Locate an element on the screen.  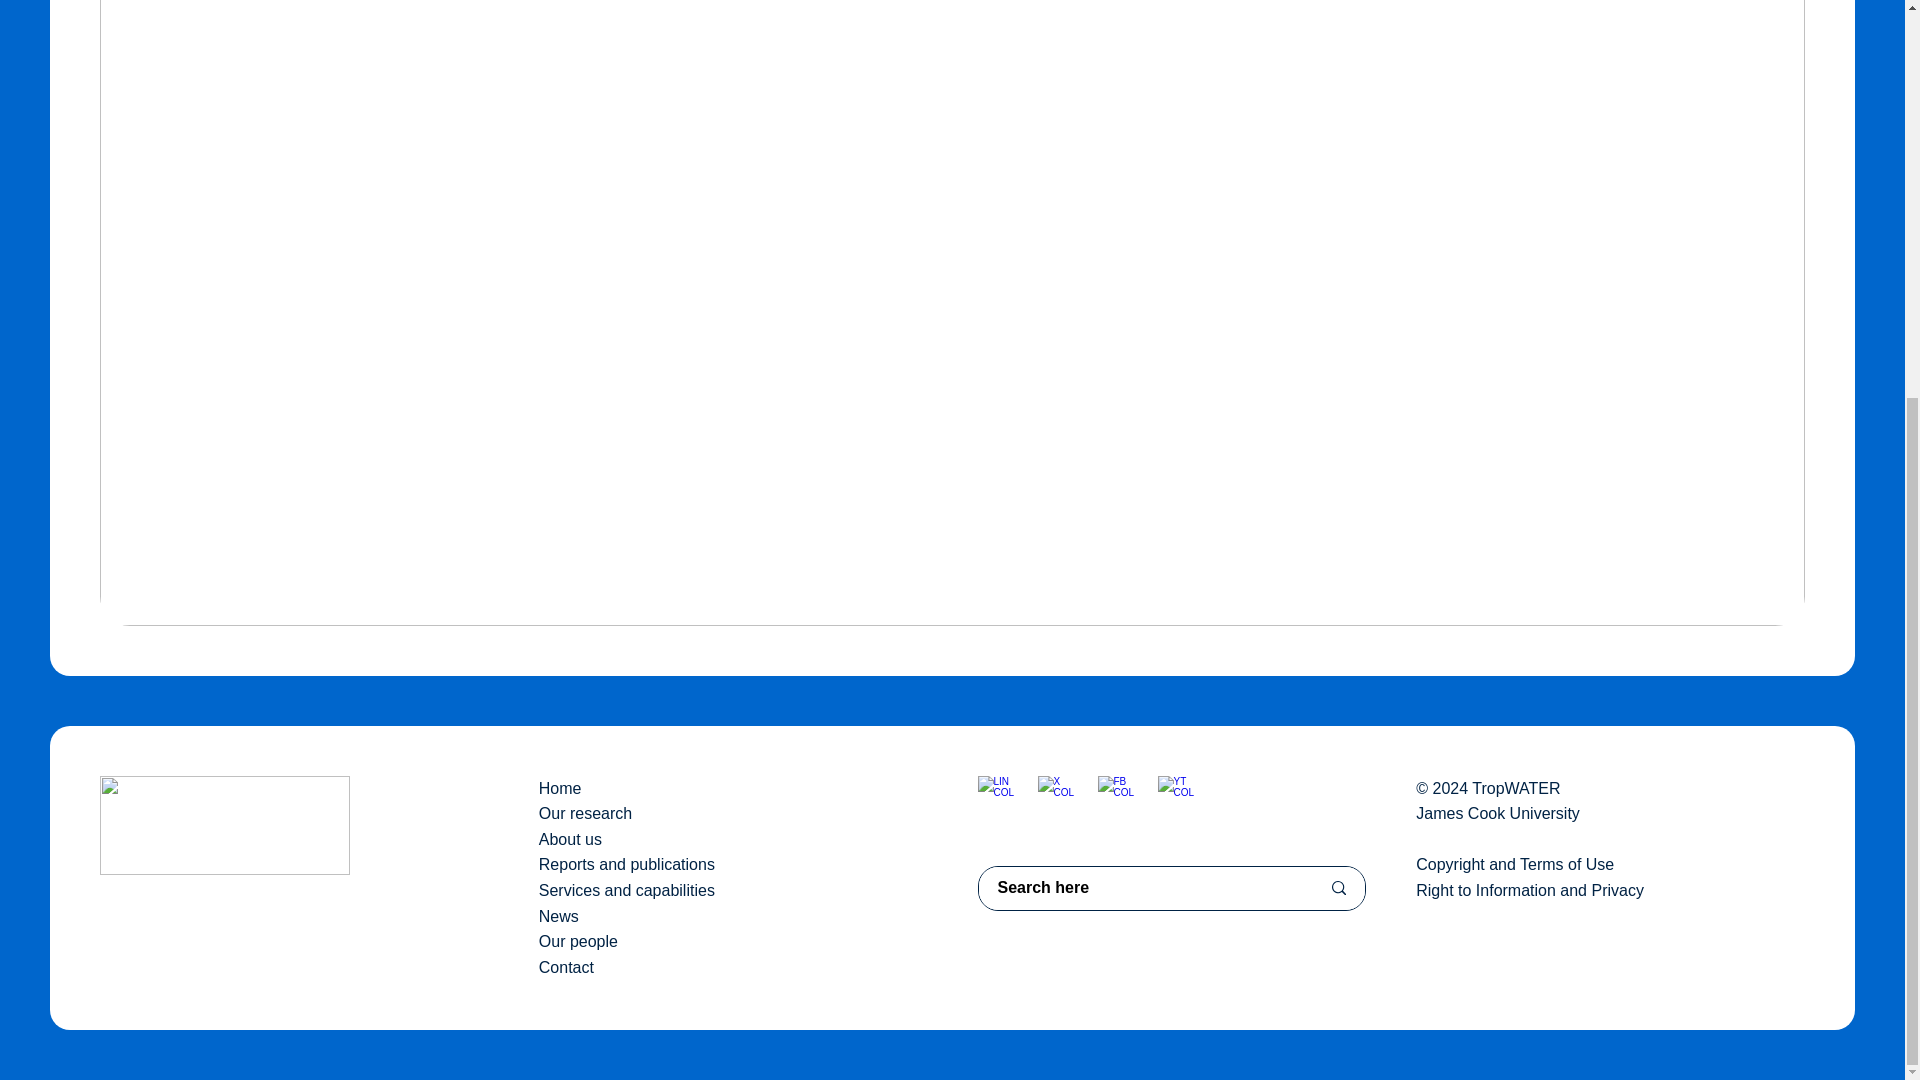
Copyright and Terms of Use is located at coordinates (1515, 864).